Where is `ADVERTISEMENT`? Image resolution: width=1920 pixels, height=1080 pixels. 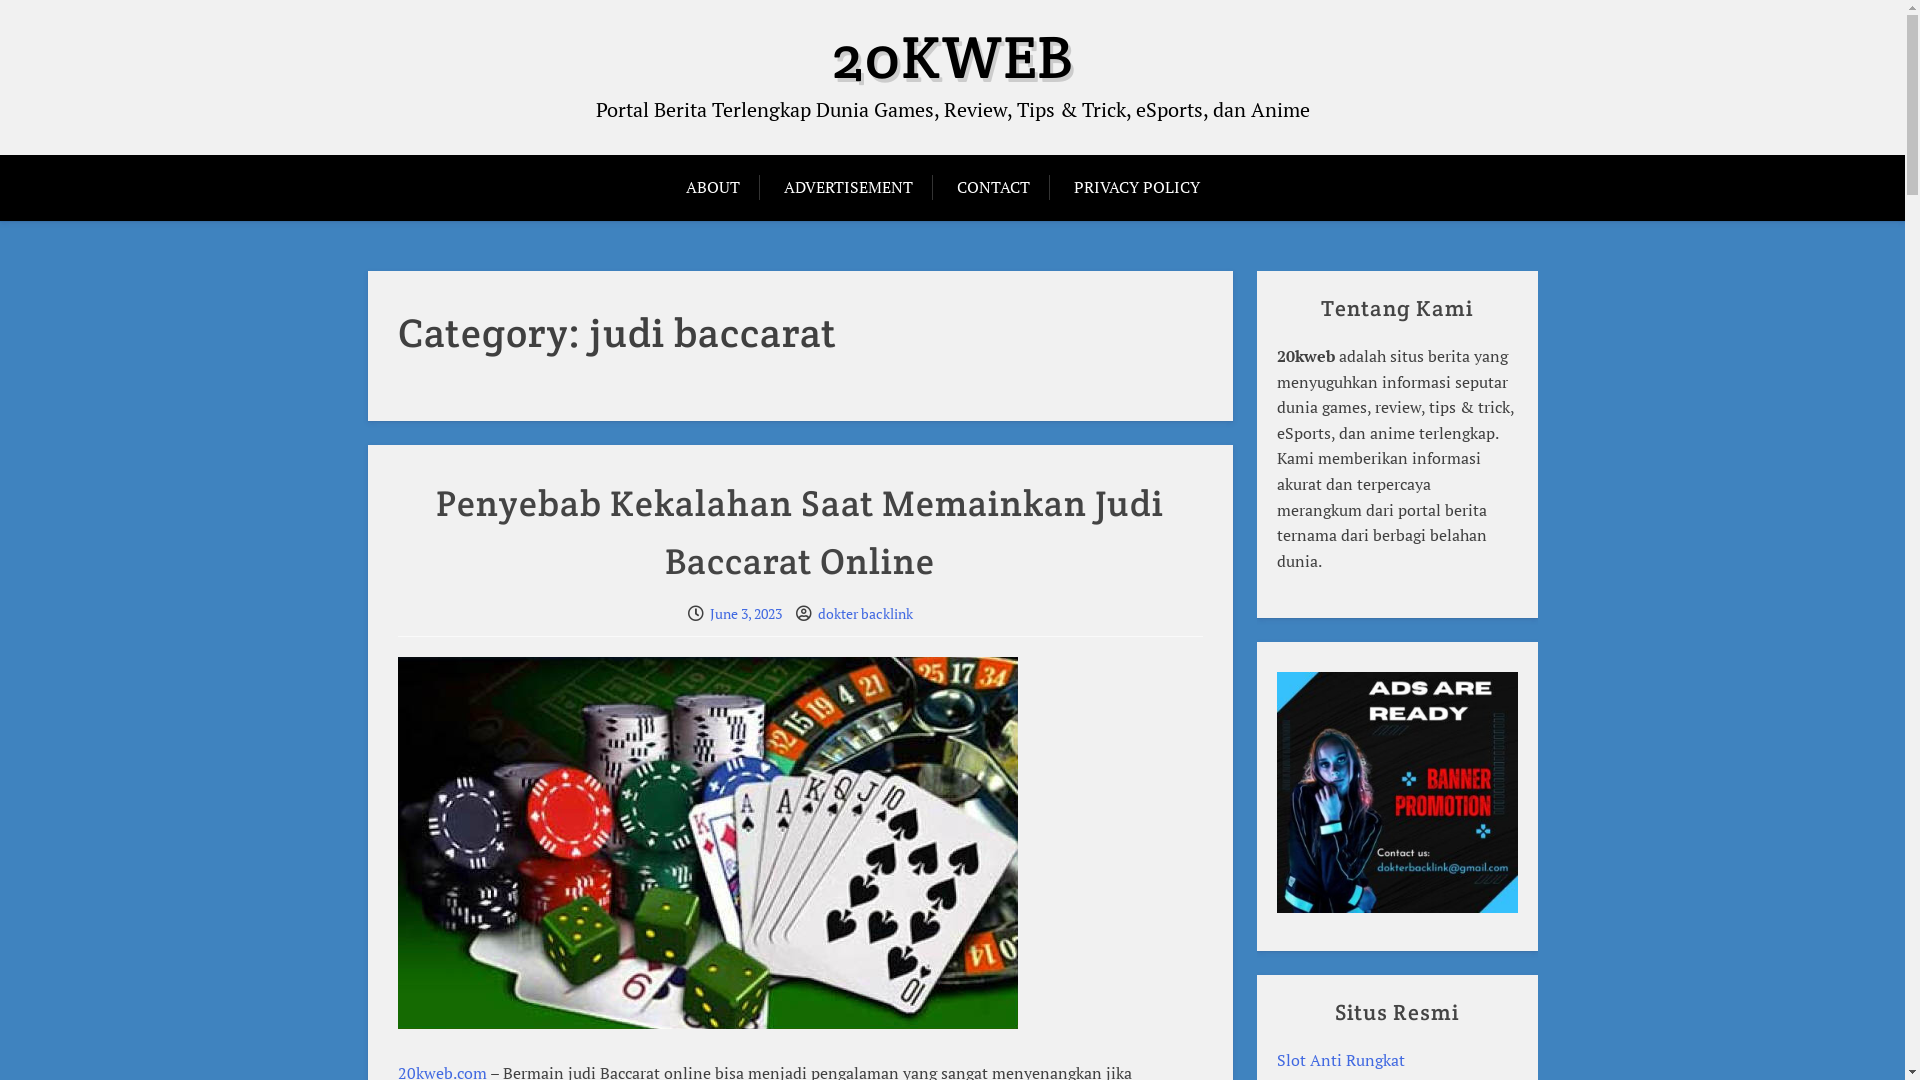
ADVERTISEMENT is located at coordinates (848, 188).